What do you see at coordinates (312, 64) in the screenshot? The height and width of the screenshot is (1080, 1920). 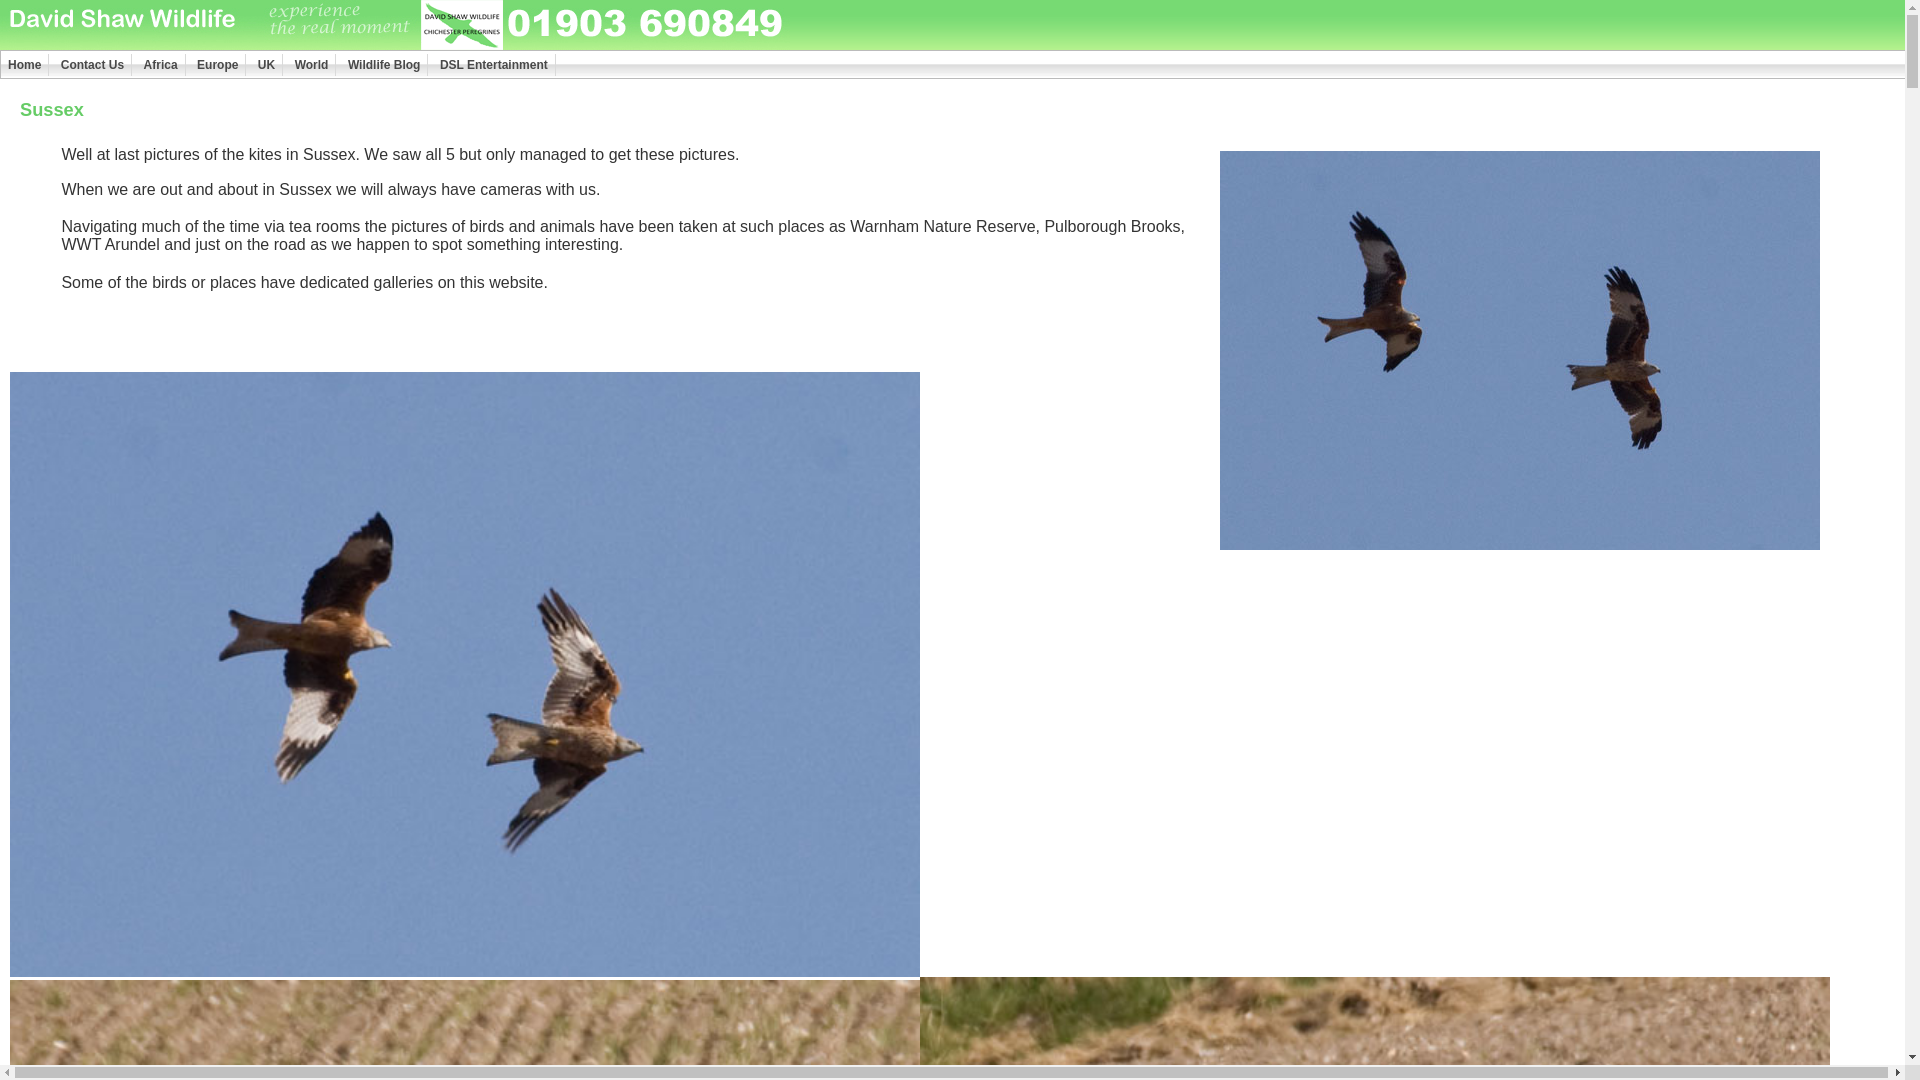 I see `World` at bounding box center [312, 64].